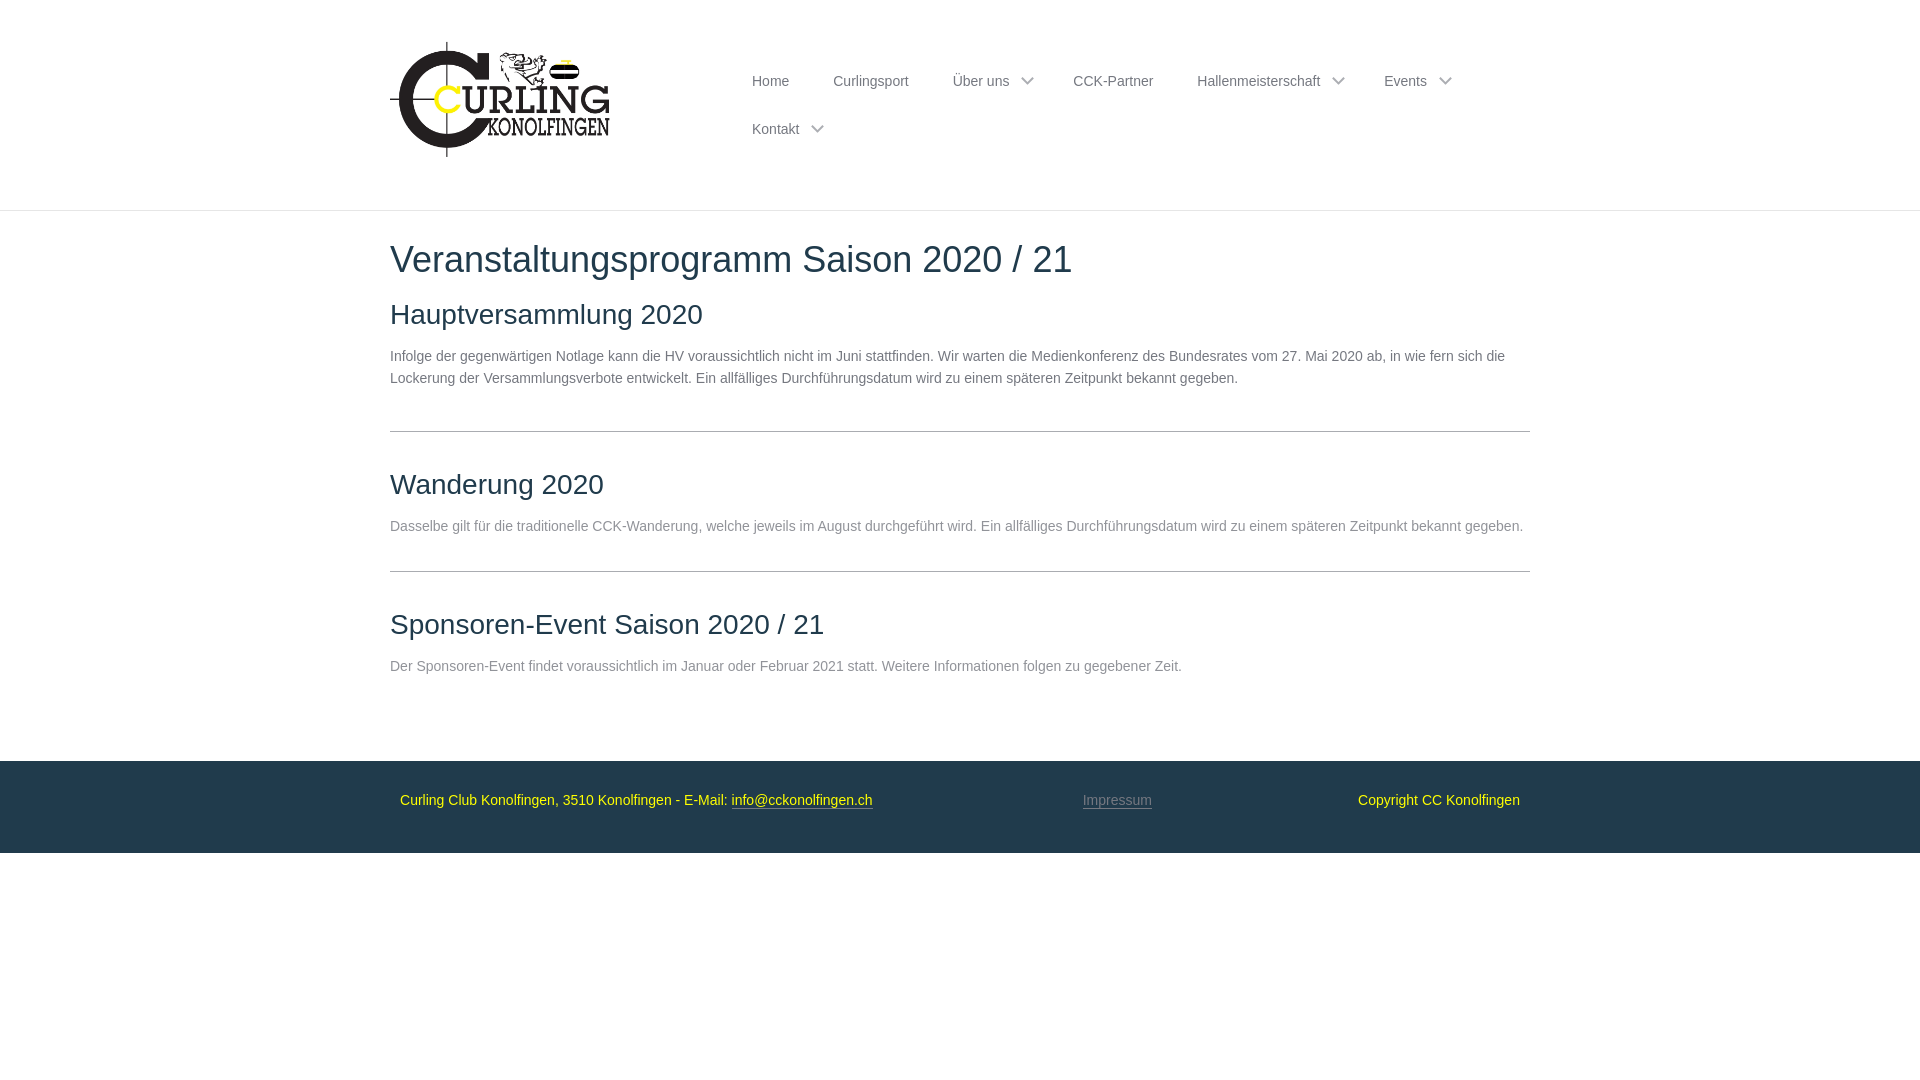 This screenshot has width=1920, height=1080. Describe the element at coordinates (770, 81) in the screenshot. I see `Home` at that location.